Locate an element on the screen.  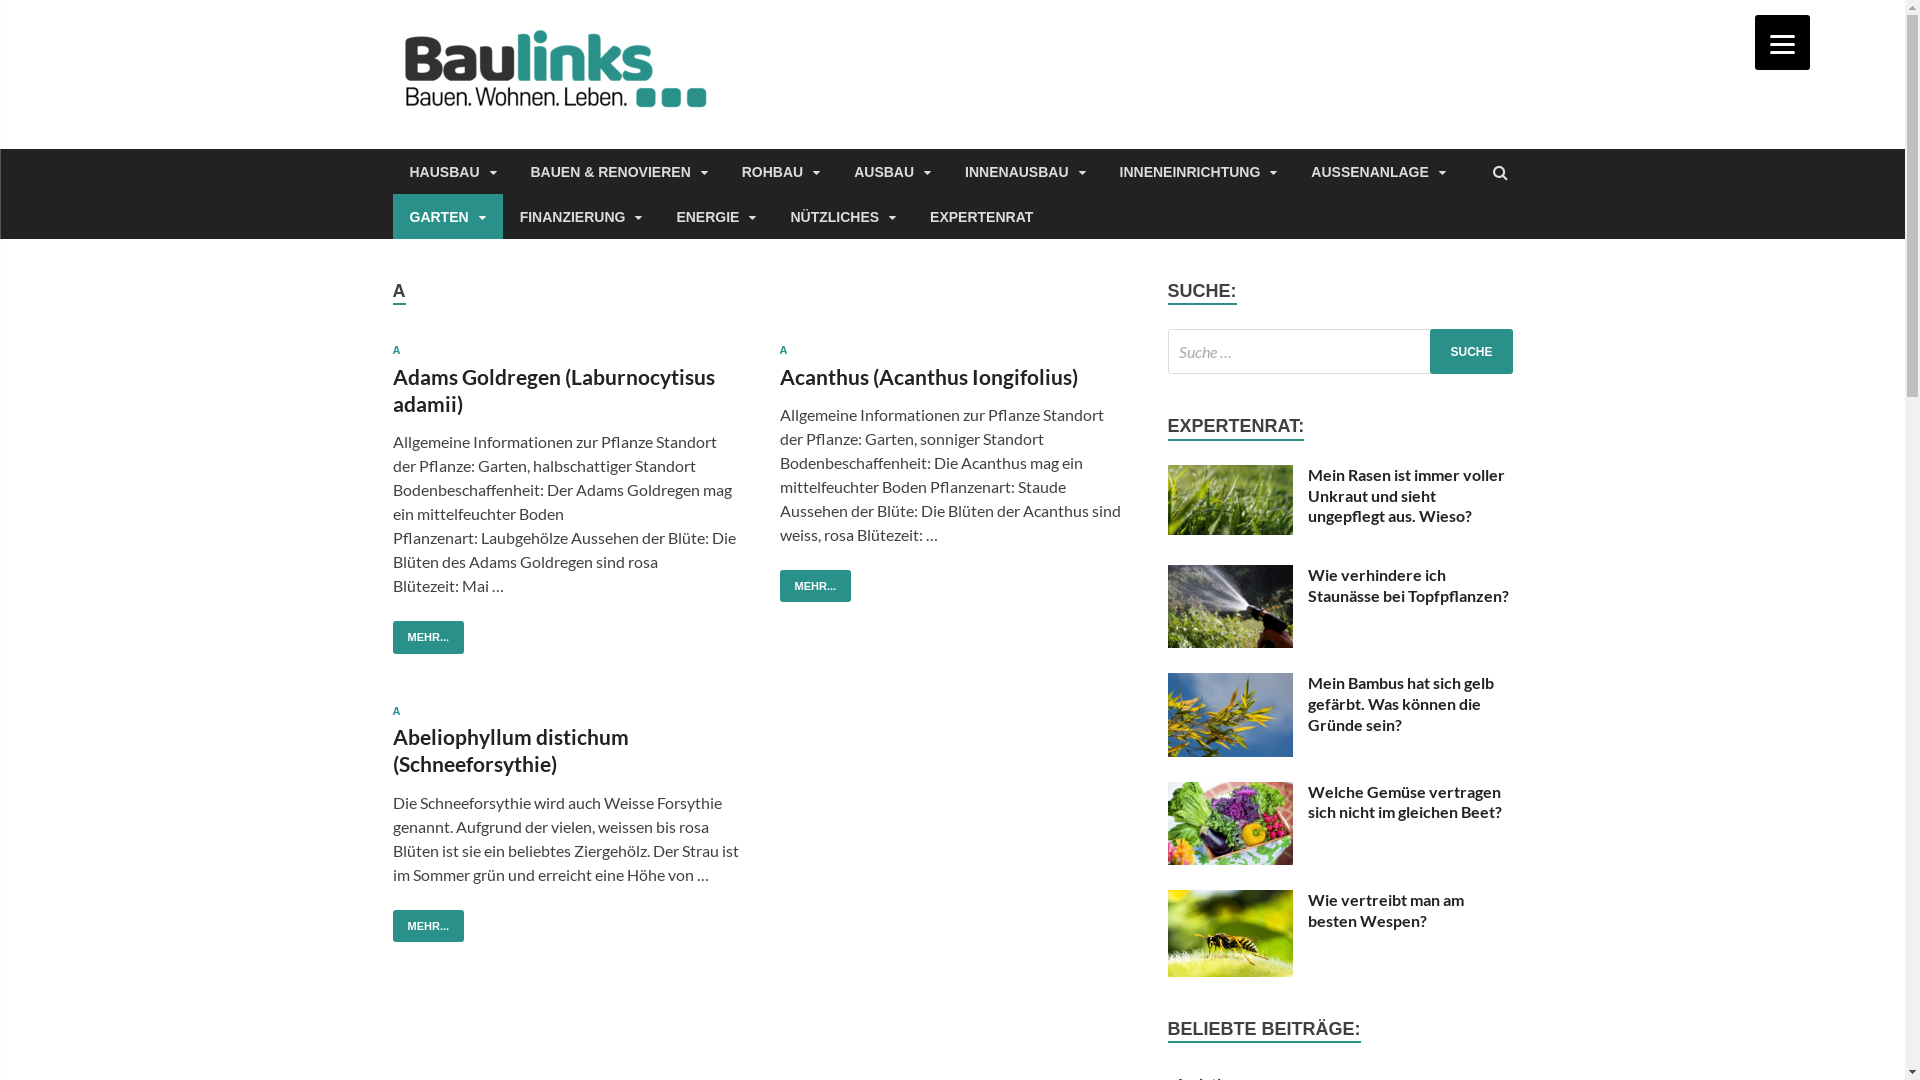
HAUSBAU is located at coordinates (452, 172).